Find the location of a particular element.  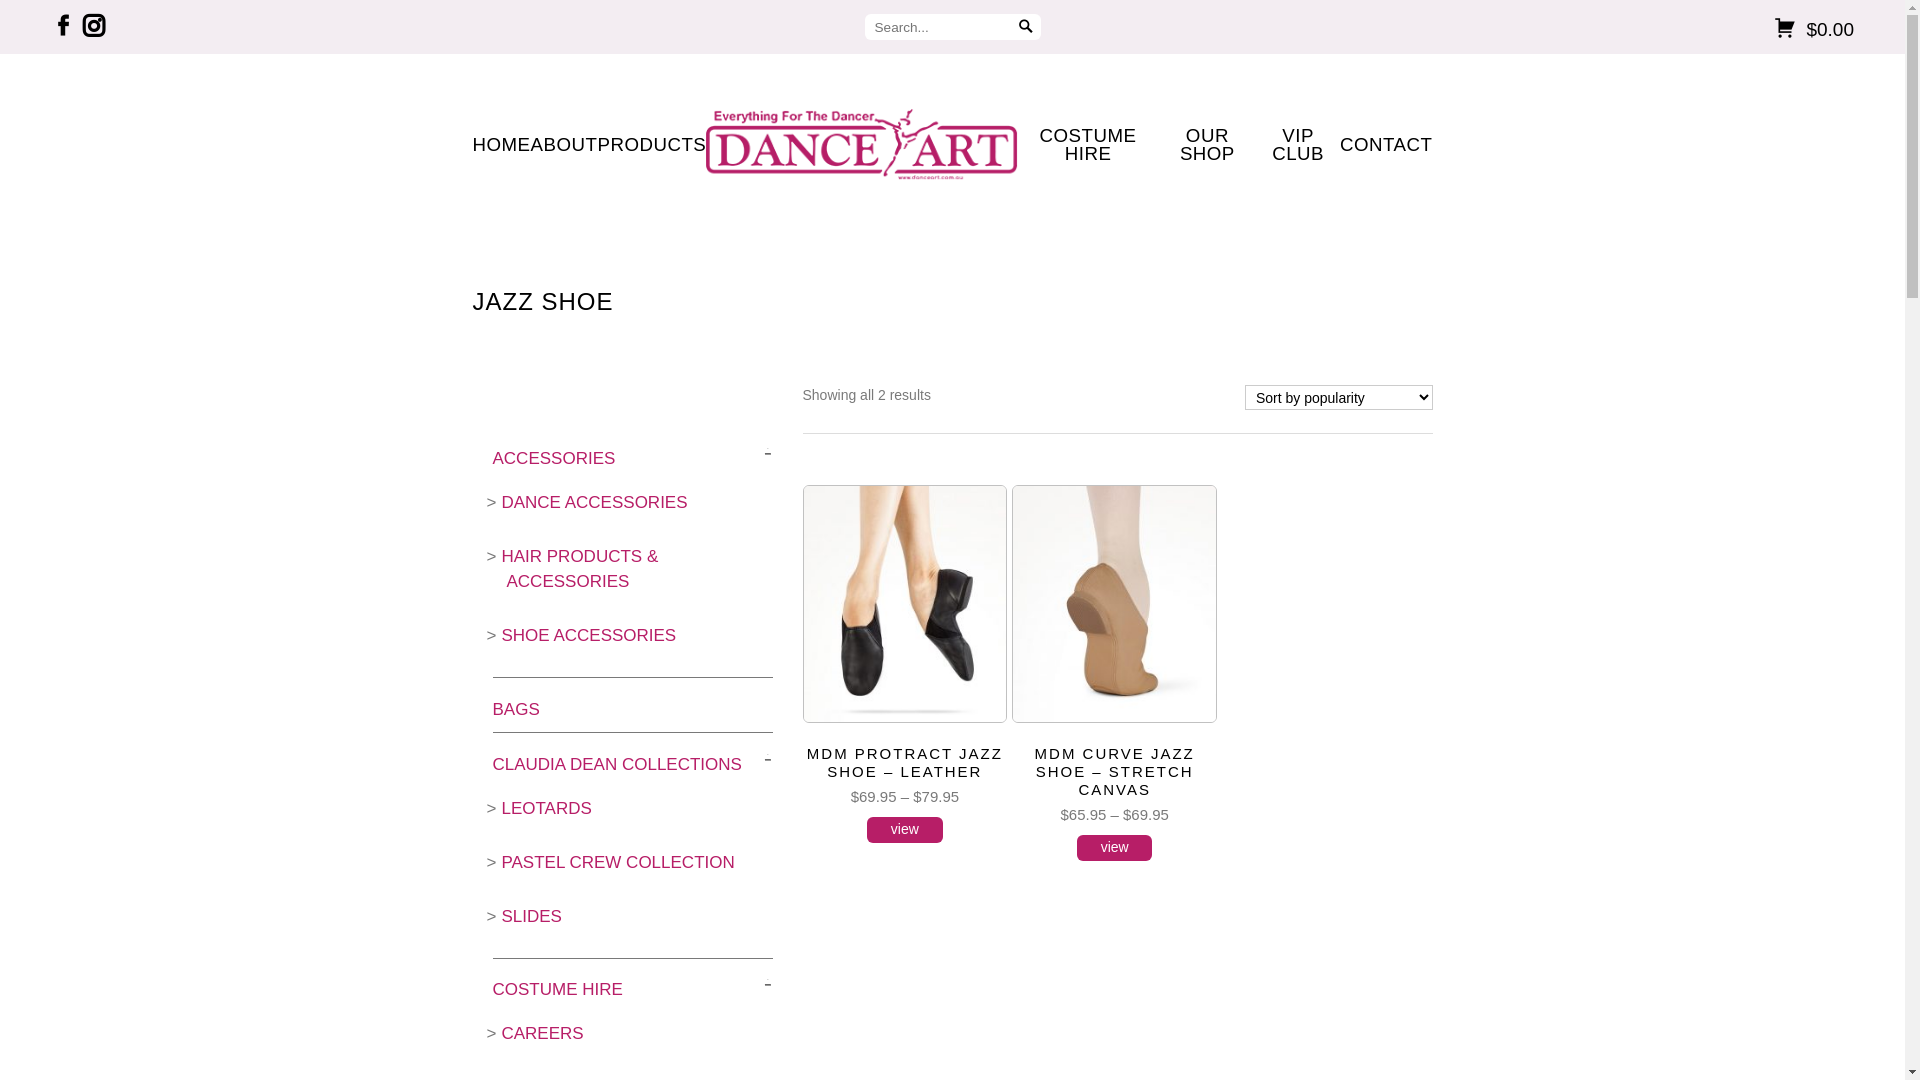

PRODUCTS is located at coordinates (652, 145).